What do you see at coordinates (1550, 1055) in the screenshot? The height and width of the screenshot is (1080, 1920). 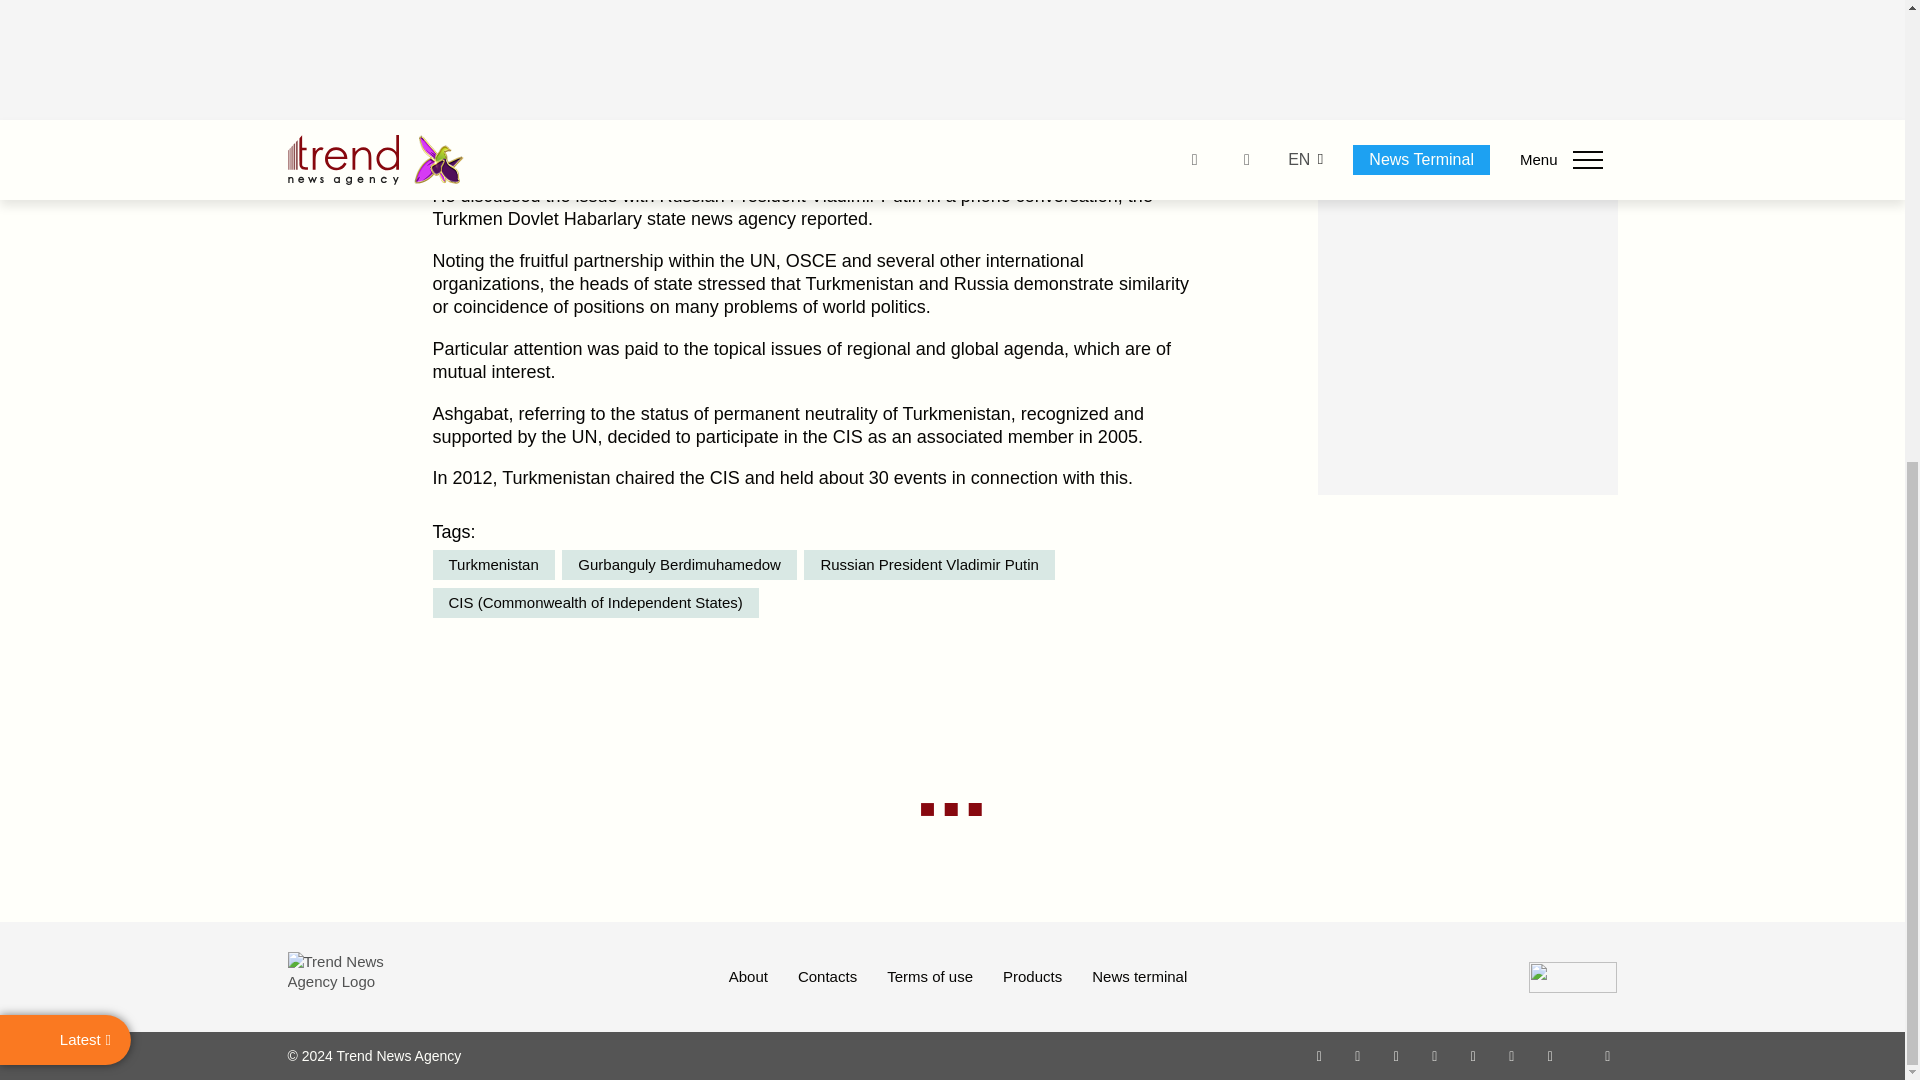 I see `Android App` at bounding box center [1550, 1055].